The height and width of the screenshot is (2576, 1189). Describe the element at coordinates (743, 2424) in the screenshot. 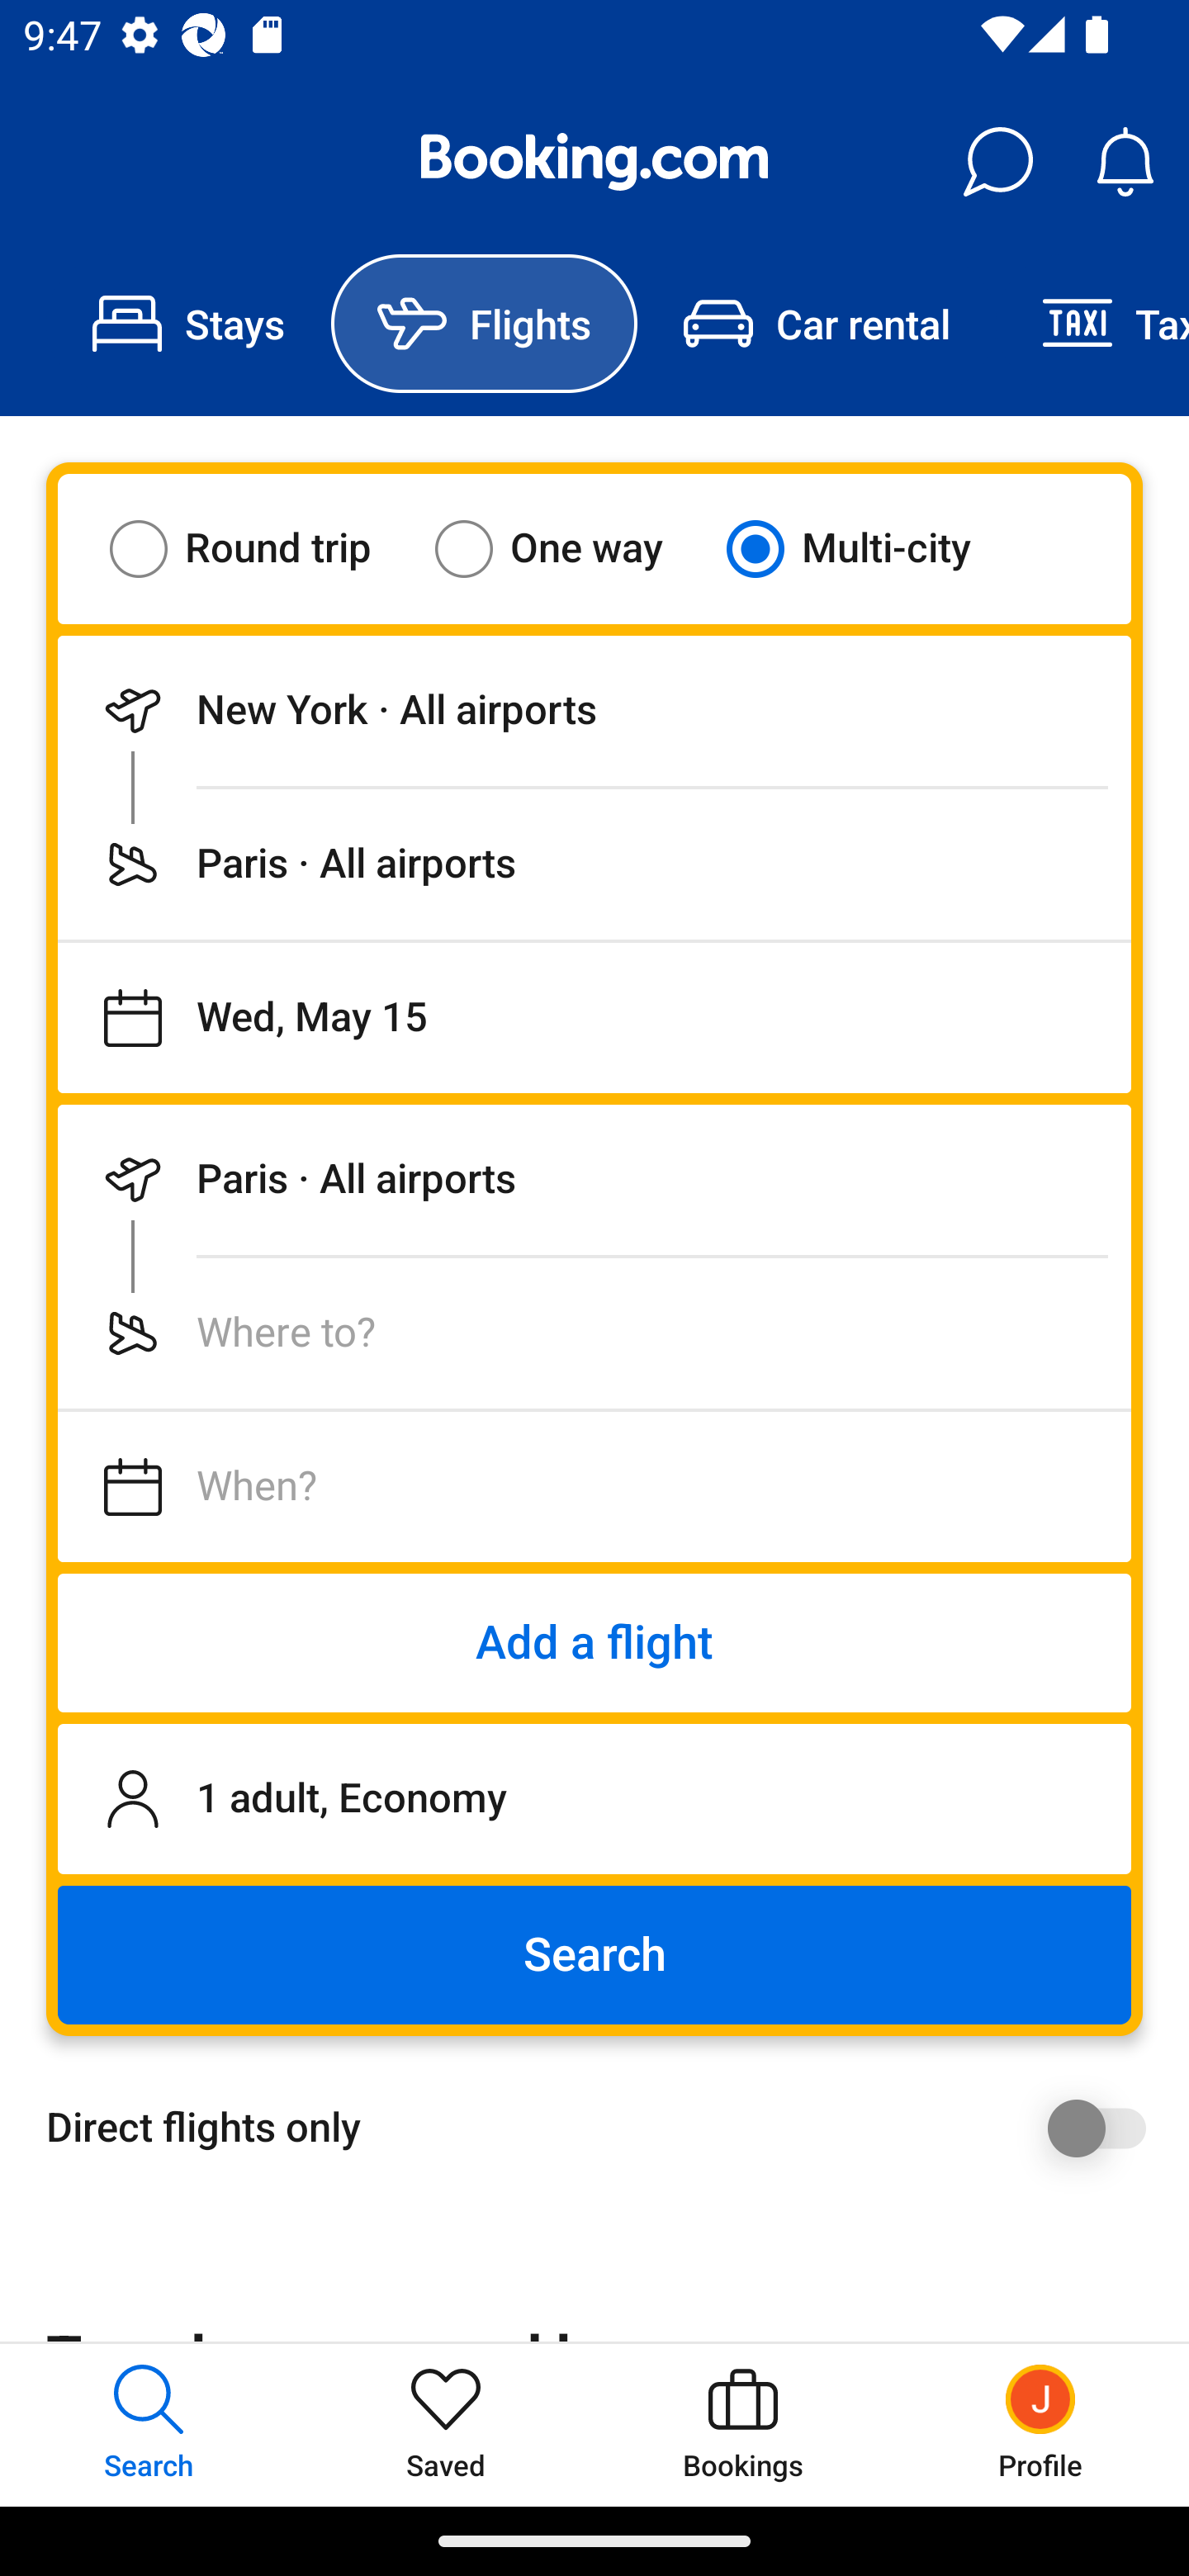

I see `Bookings` at that location.